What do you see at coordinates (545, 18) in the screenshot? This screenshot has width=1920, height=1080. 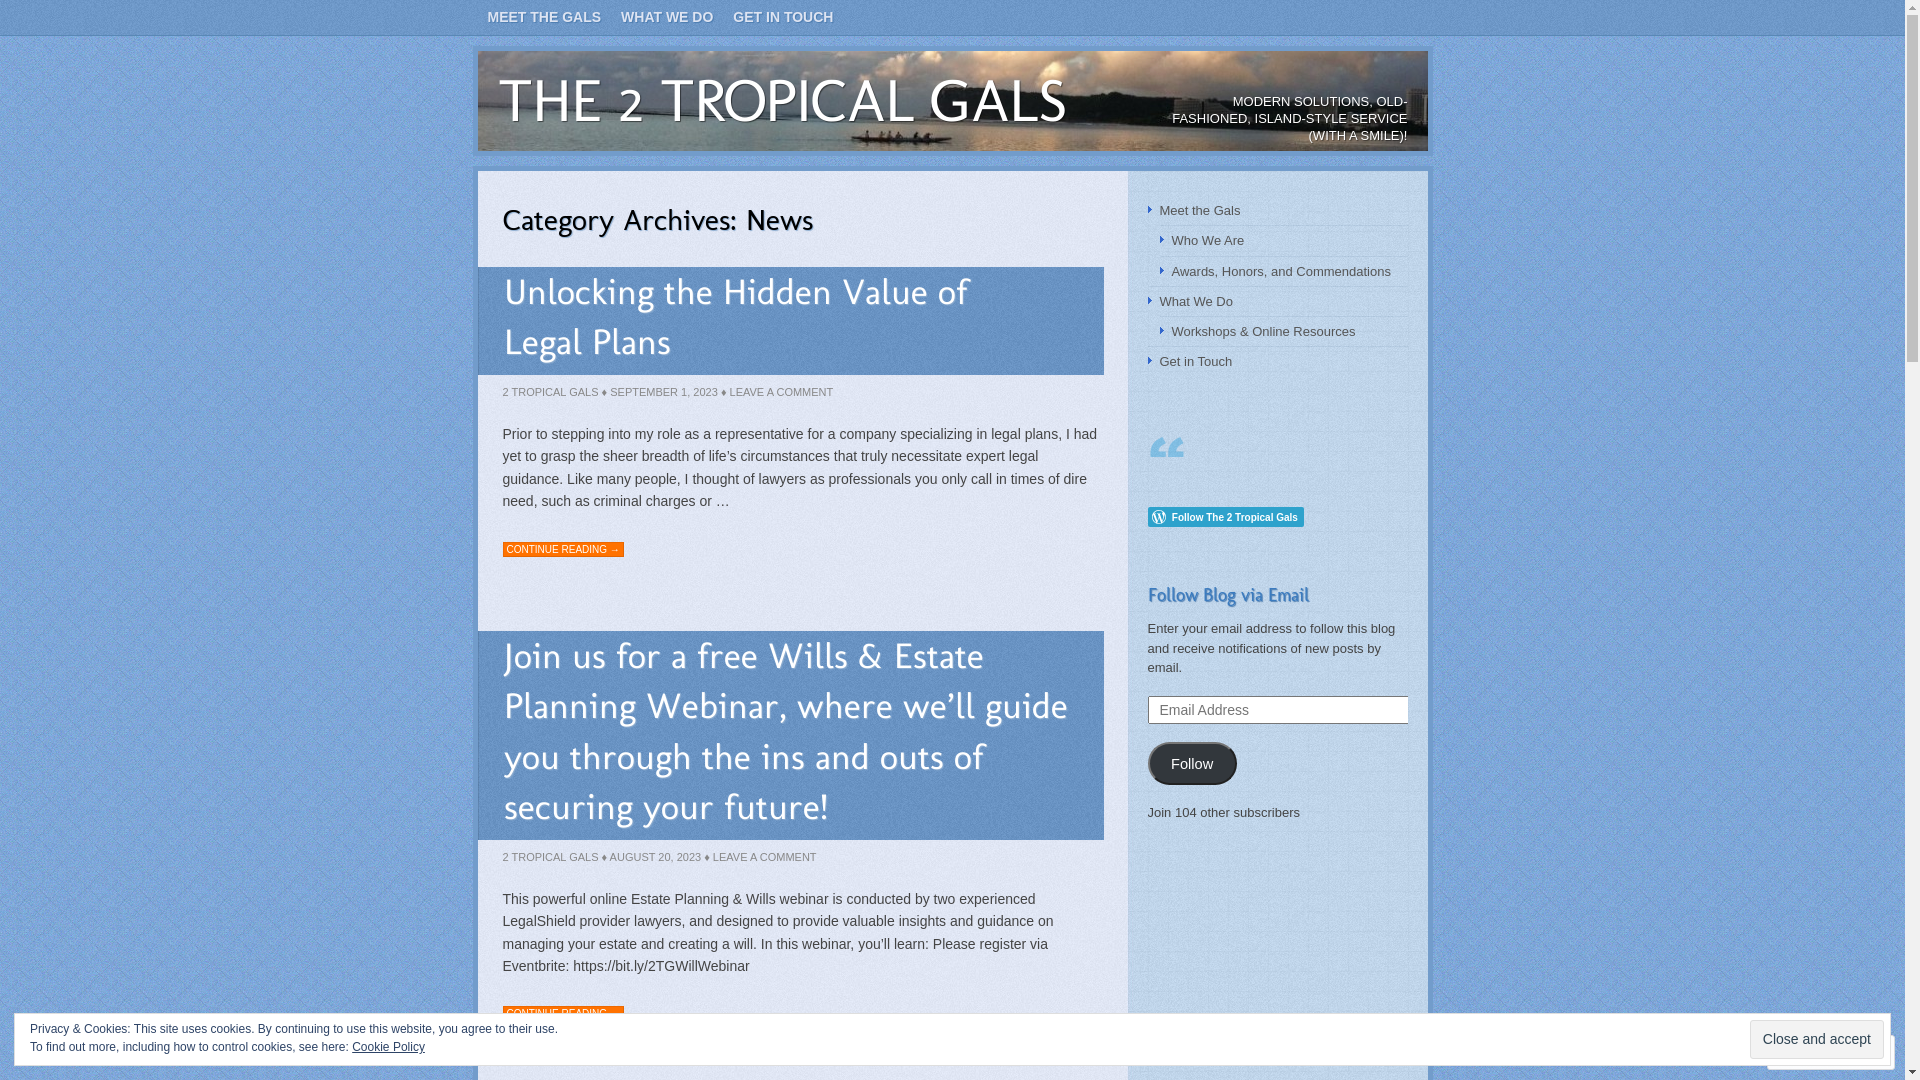 I see `MEET THE GALS` at bounding box center [545, 18].